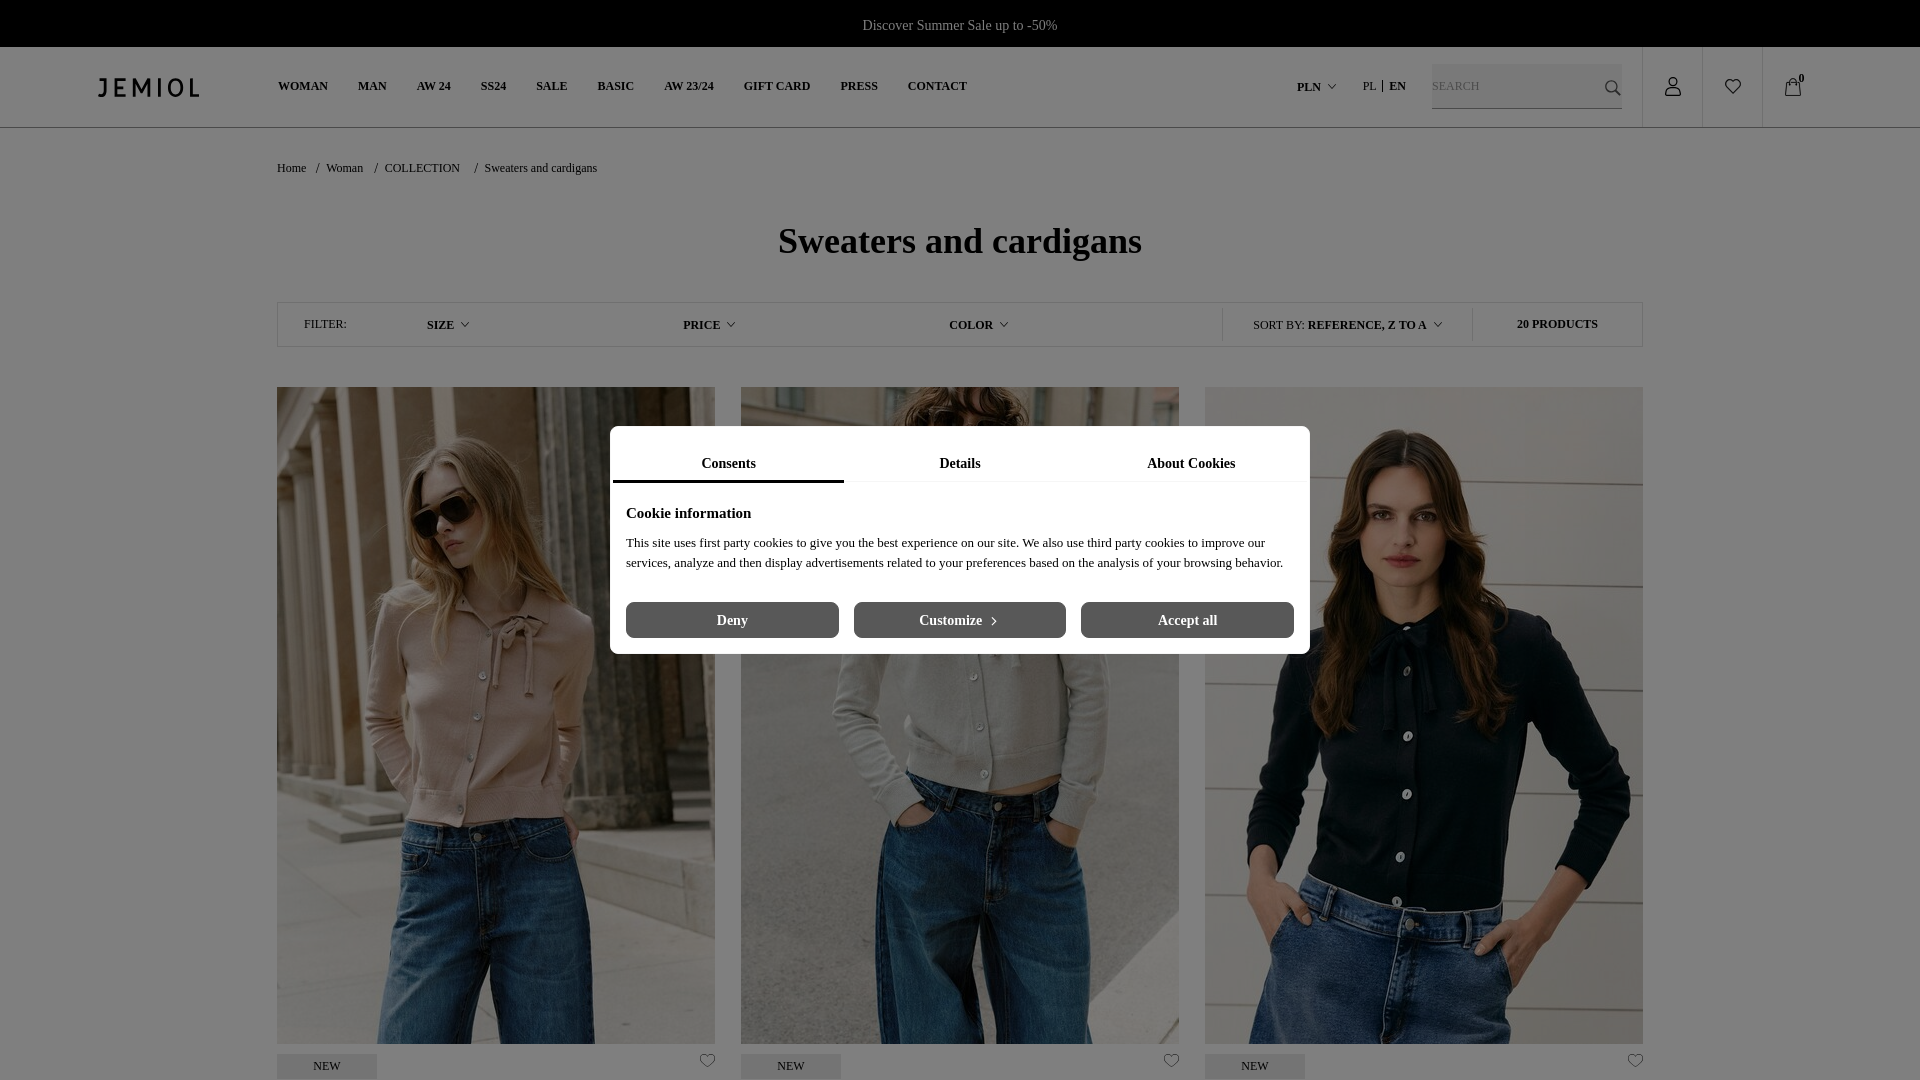  What do you see at coordinates (434, 86) in the screenshot?
I see `AW 24` at bounding box center [434, 86].